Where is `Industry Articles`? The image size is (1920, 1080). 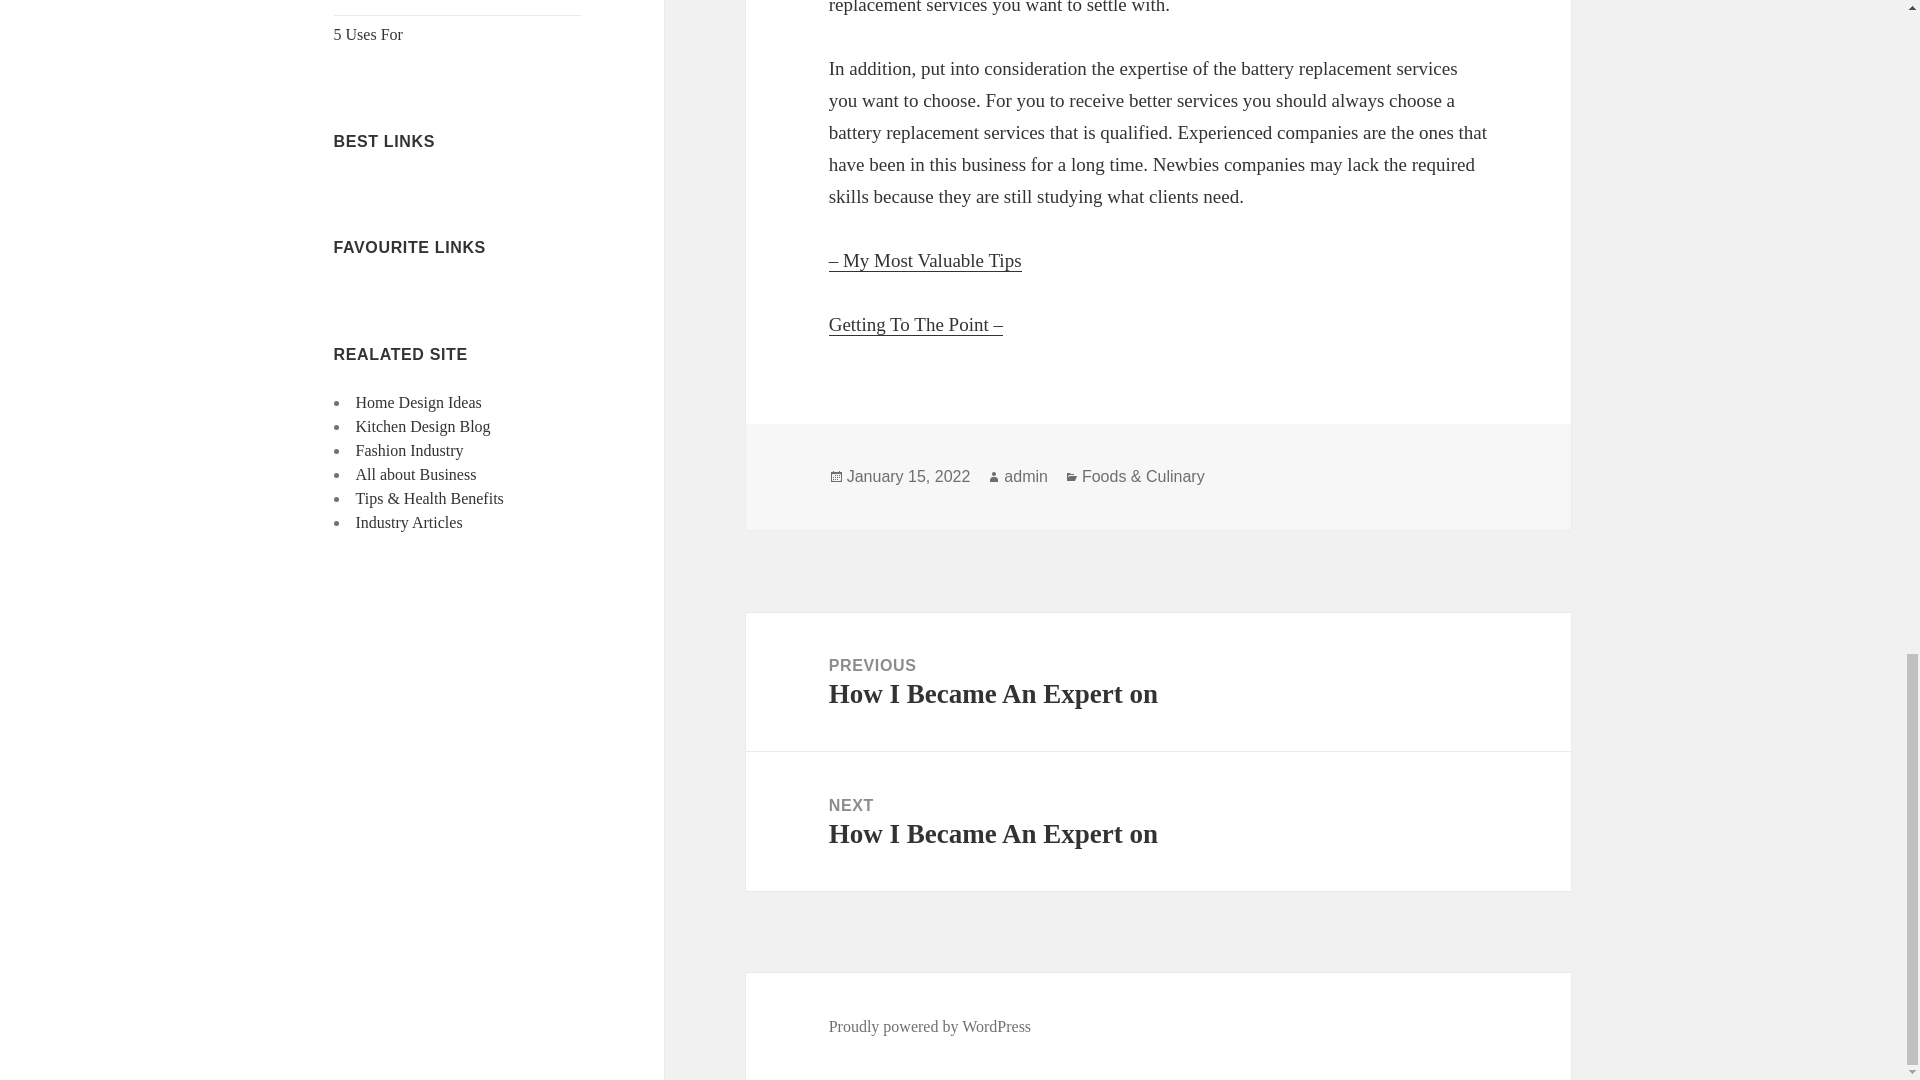
Industry Articles is located at coordinates (408, 522).